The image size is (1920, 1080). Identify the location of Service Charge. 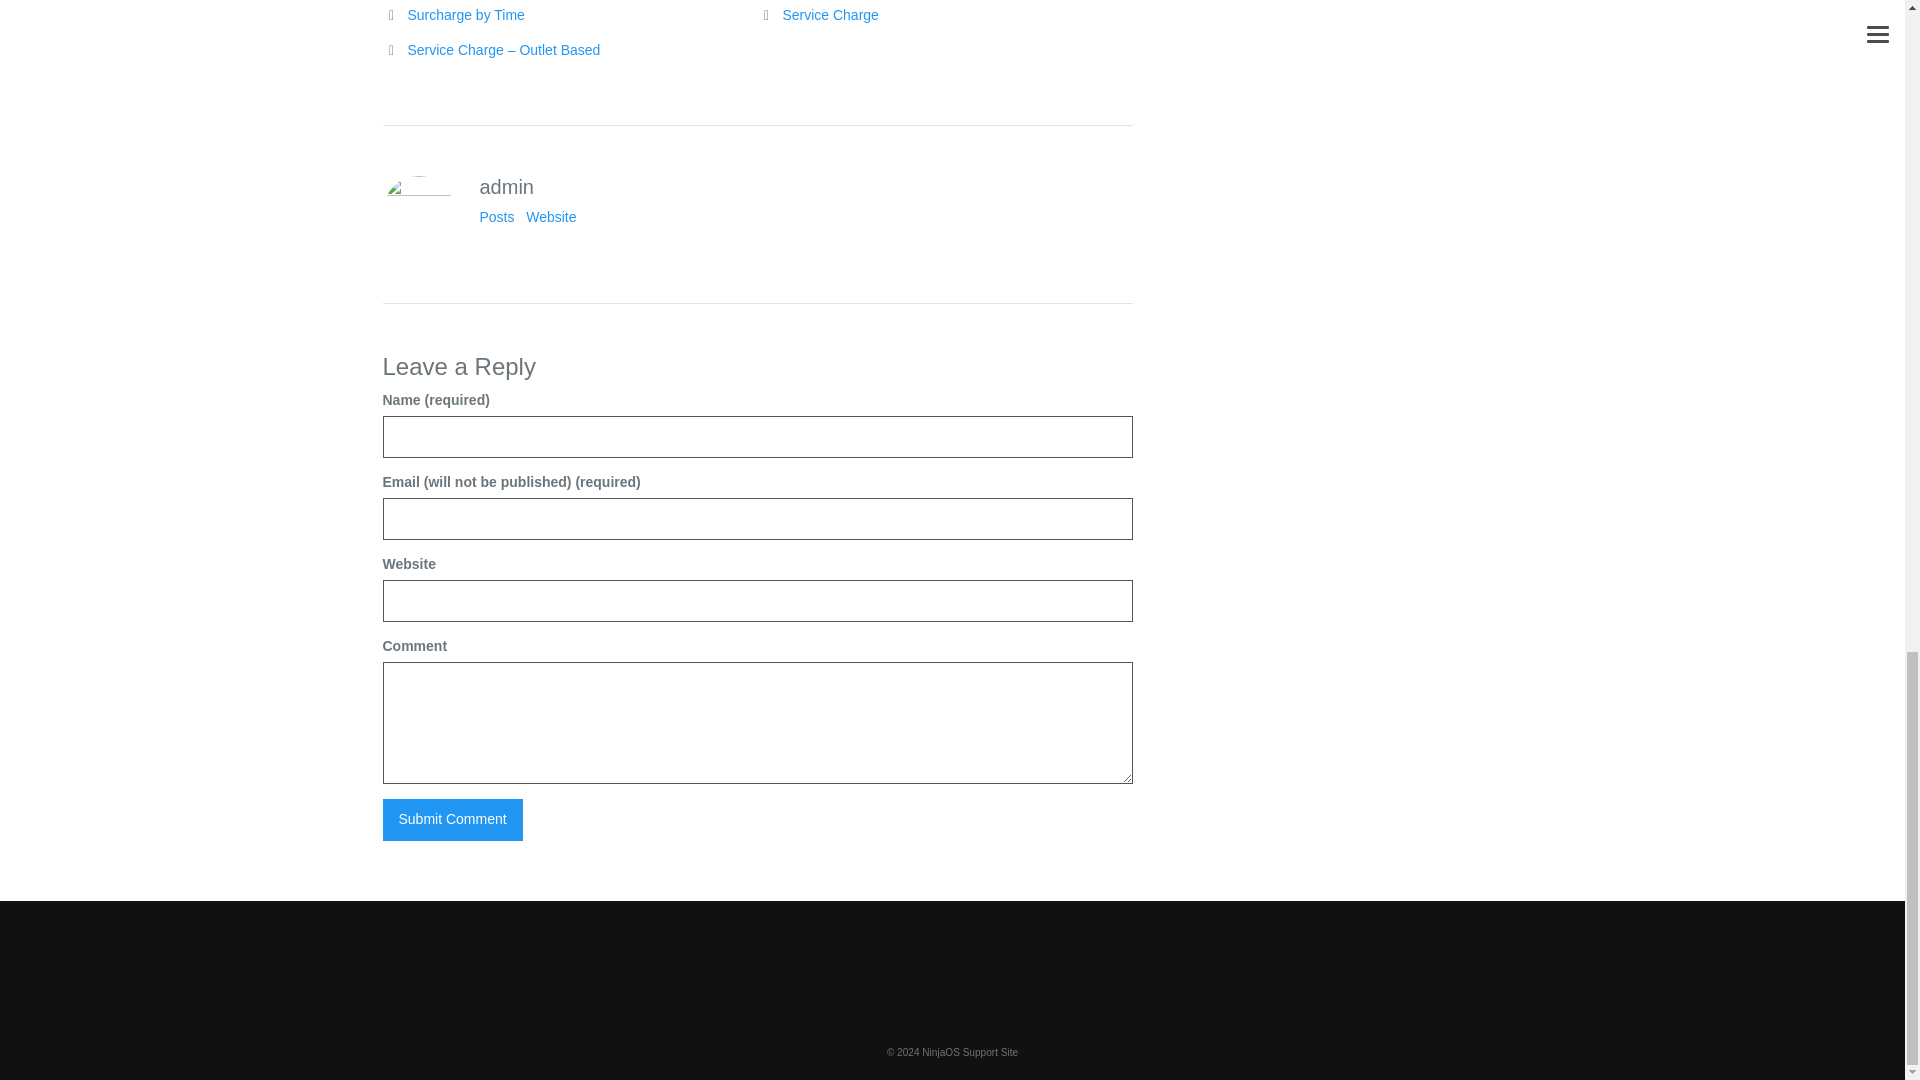
(830, 14).